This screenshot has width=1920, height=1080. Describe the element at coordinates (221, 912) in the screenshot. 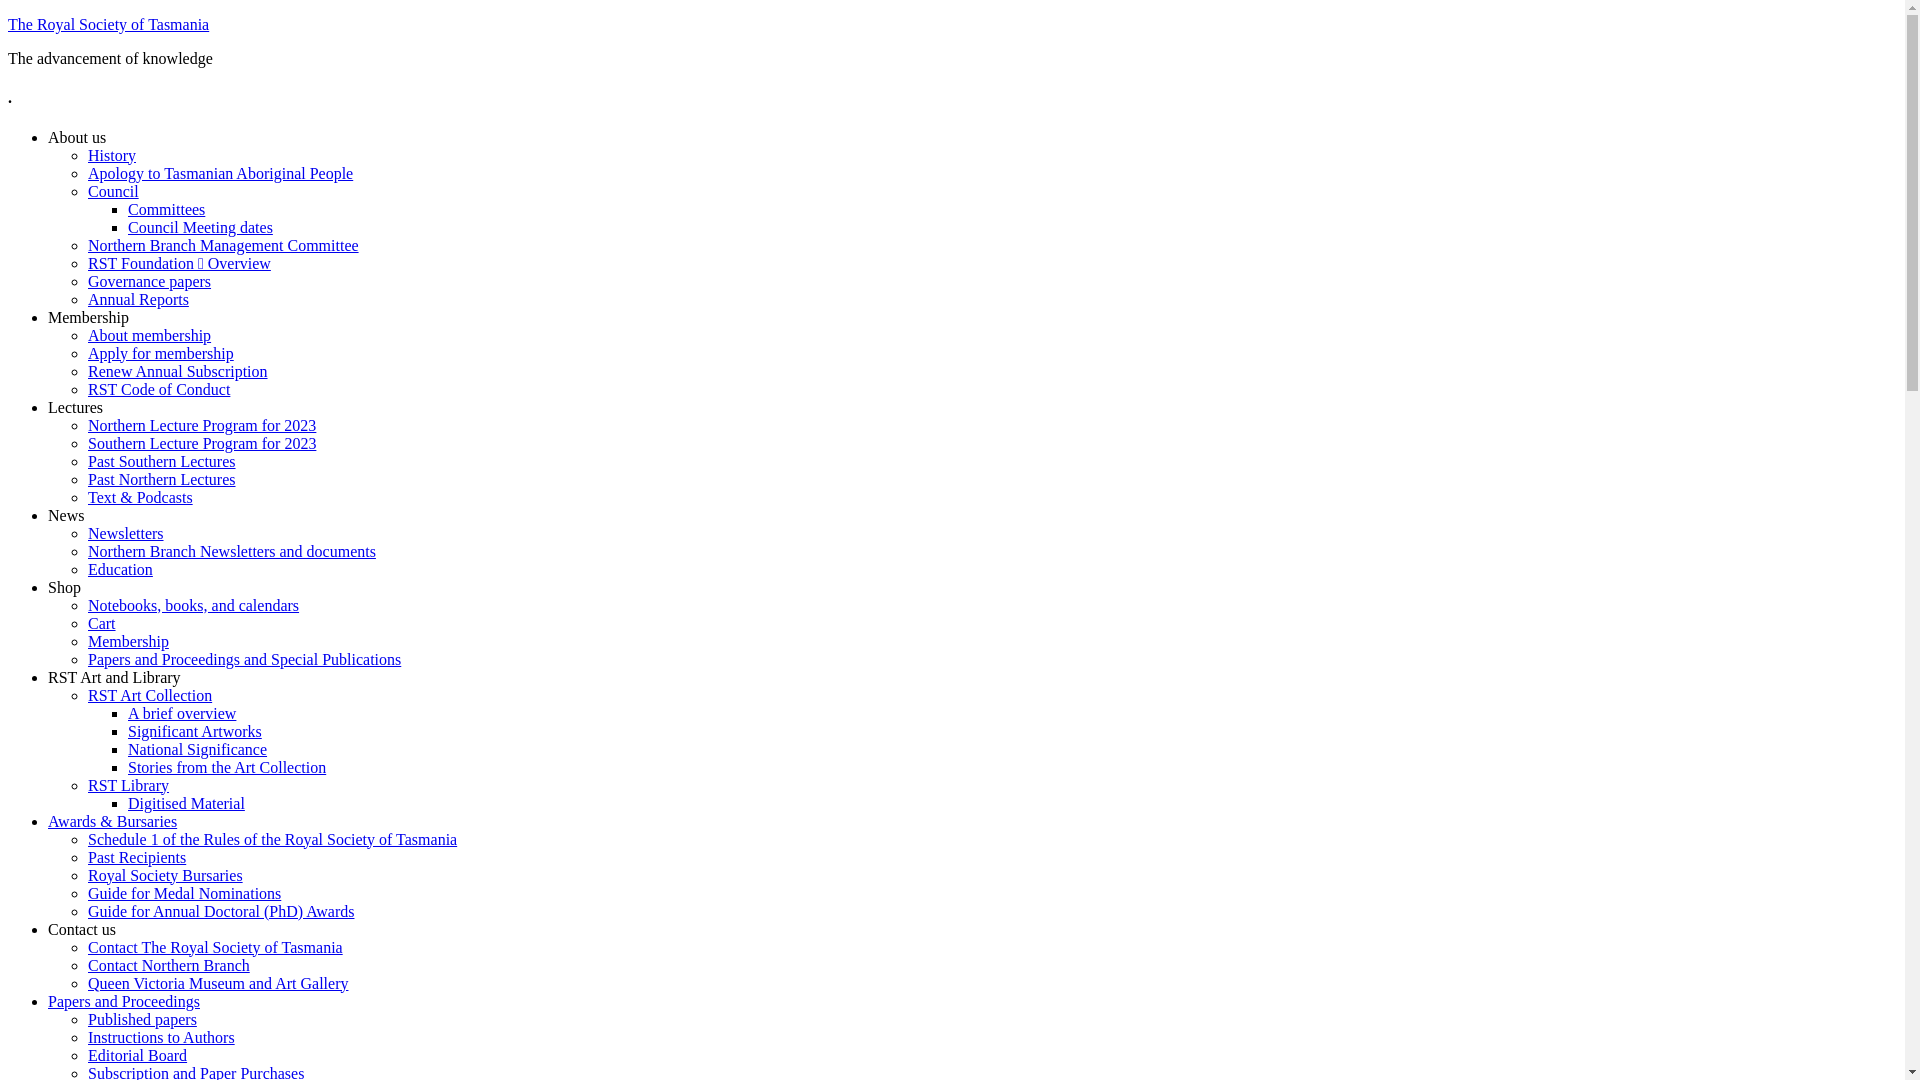

I see `Guide for Annual Doctoral (PhD) Awards` at that location.